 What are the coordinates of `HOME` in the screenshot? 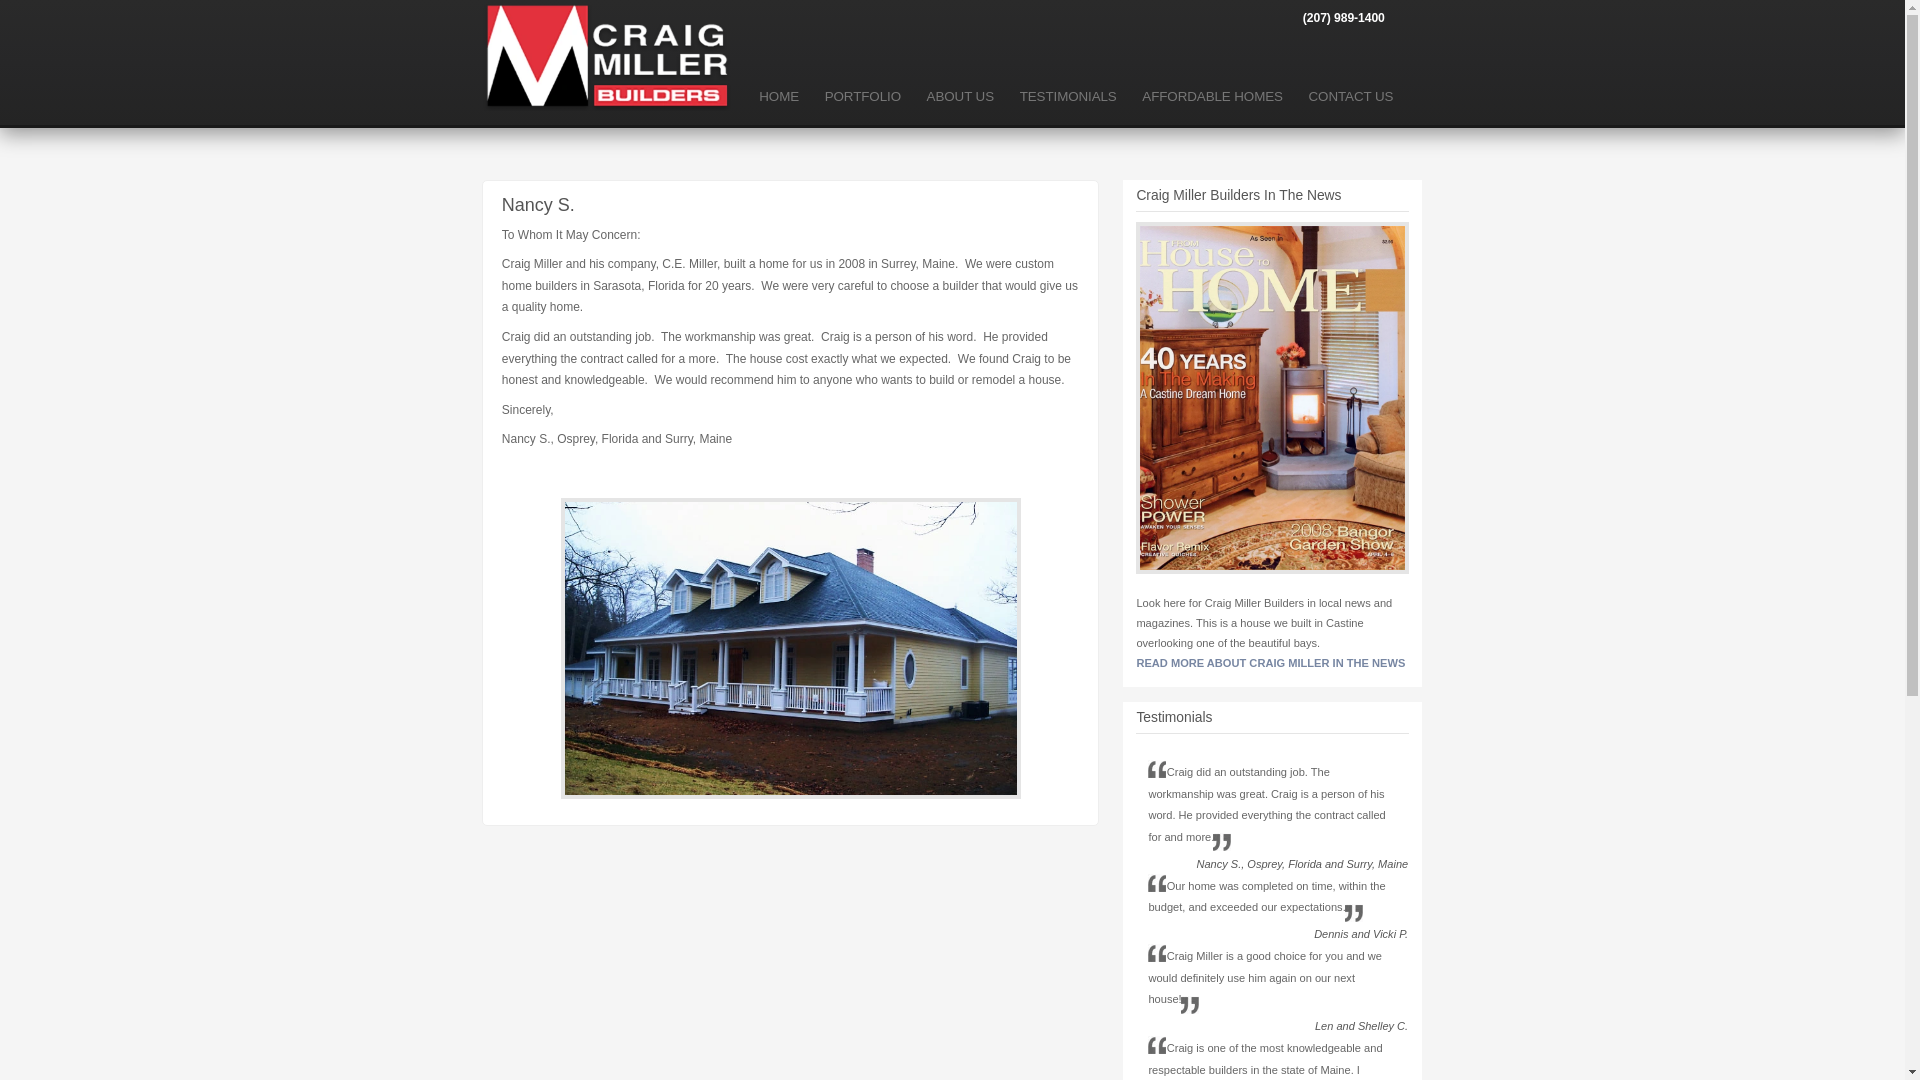 It's located at (779, 97).